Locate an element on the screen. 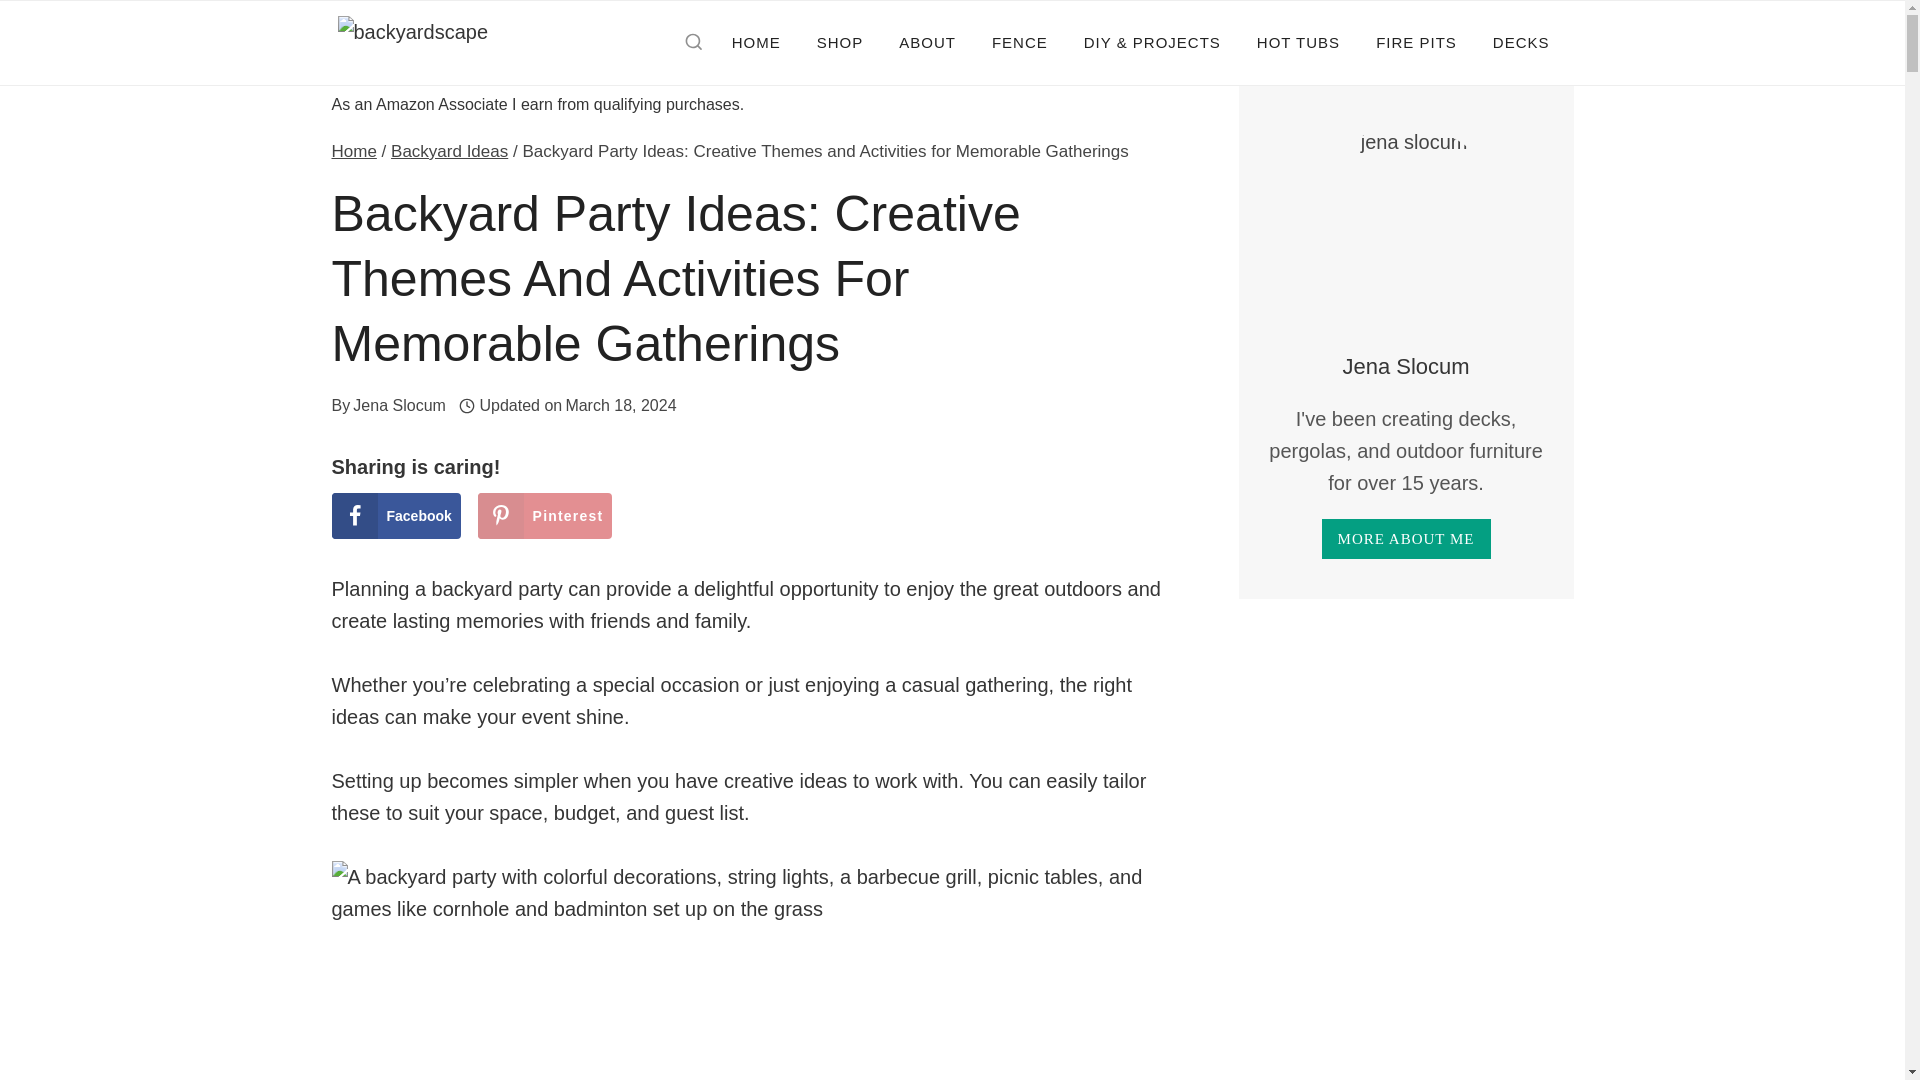 The width and height of the screenshot is (1920, 1080). Save to Pinterest is located at coordinates (545, 515).